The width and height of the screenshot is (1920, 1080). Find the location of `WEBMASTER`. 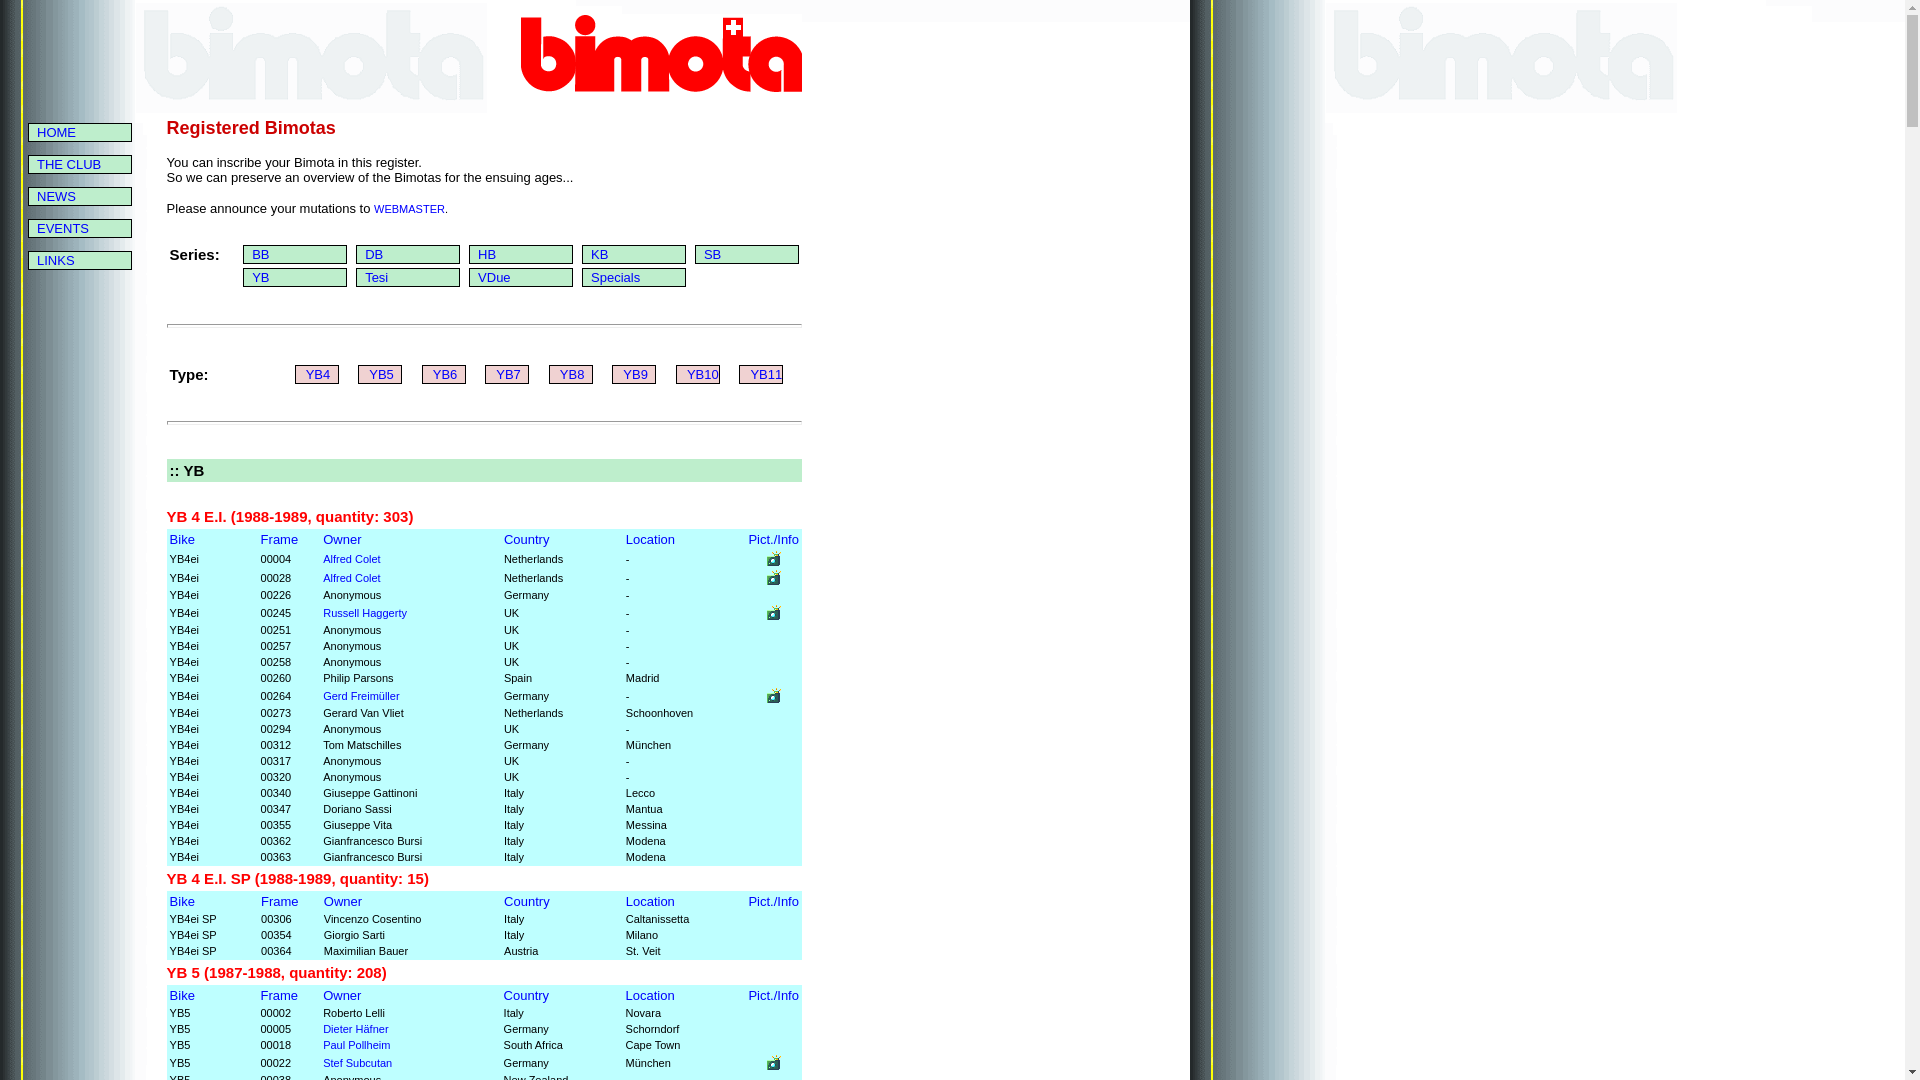

WEBMASTER is located at coordinates (410, 209).